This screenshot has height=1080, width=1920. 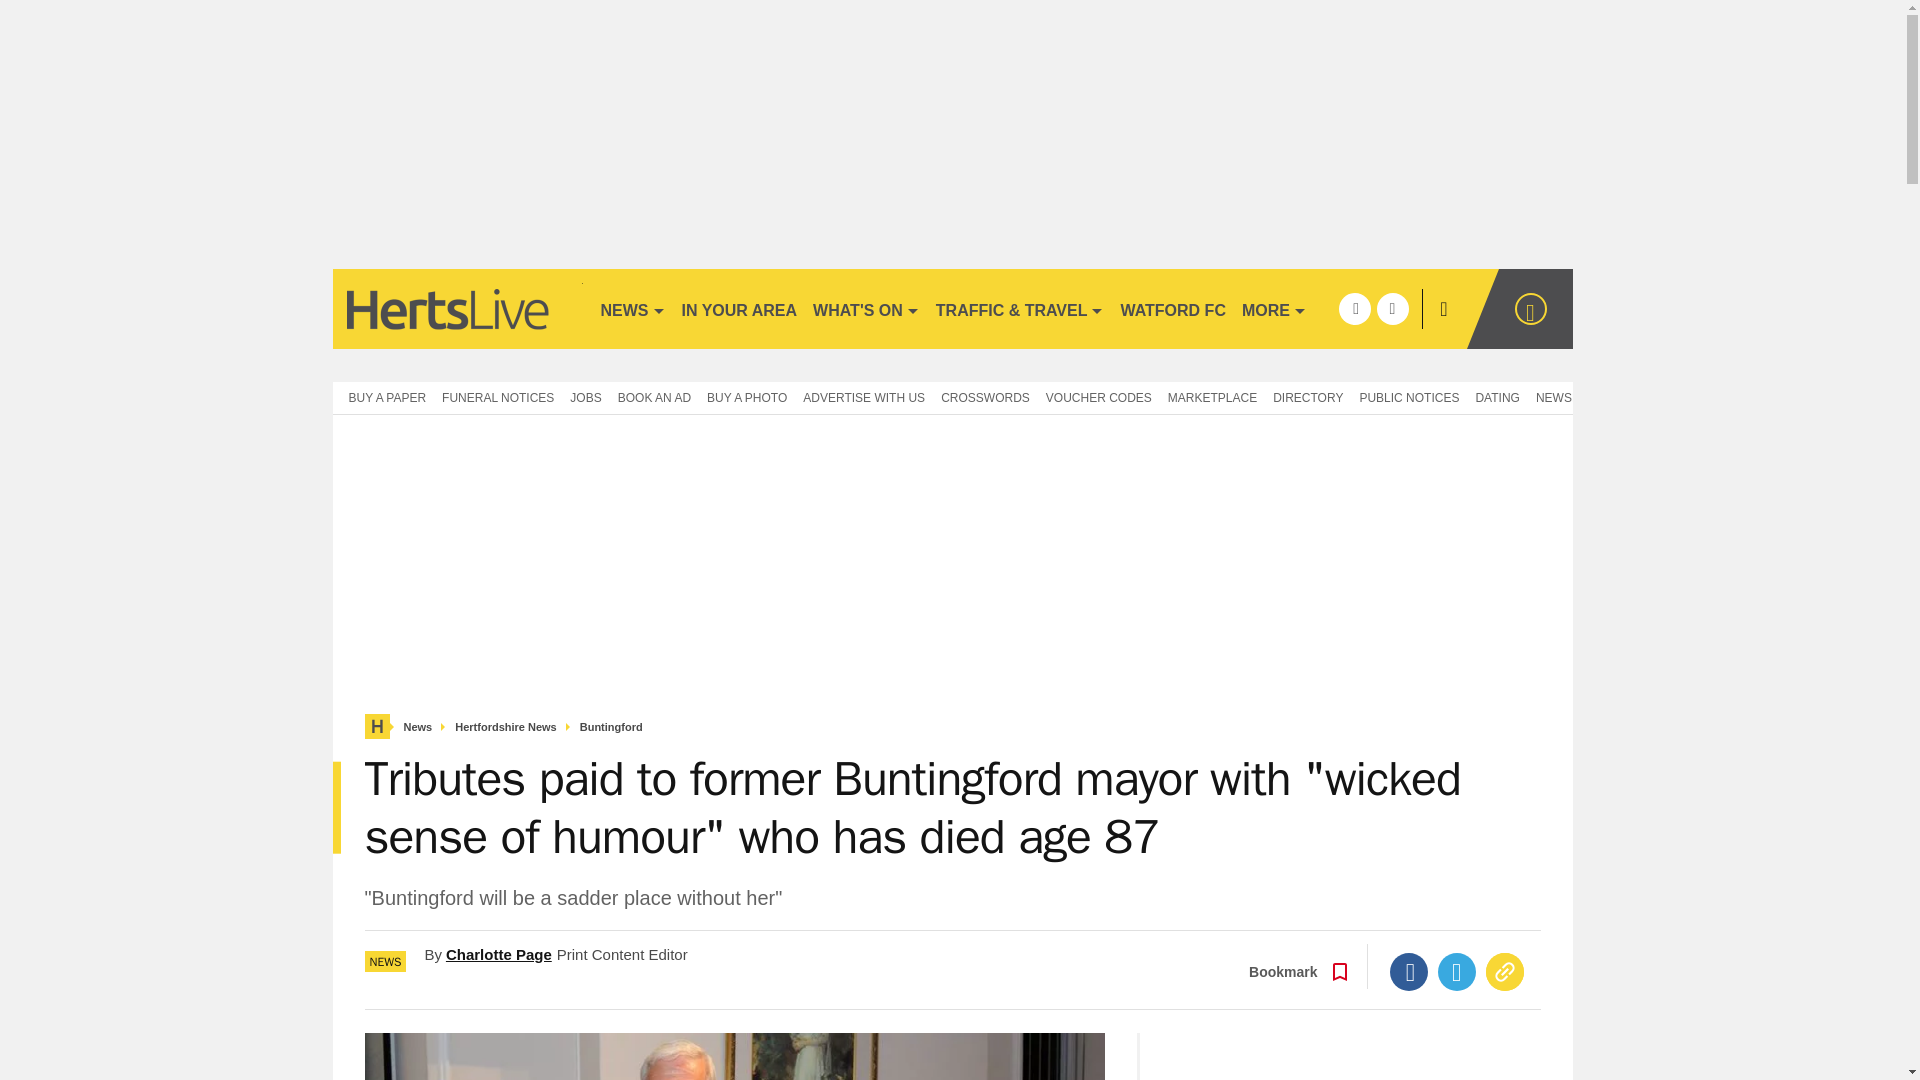 I want to click on twitter, so click(x=1392, y=308).